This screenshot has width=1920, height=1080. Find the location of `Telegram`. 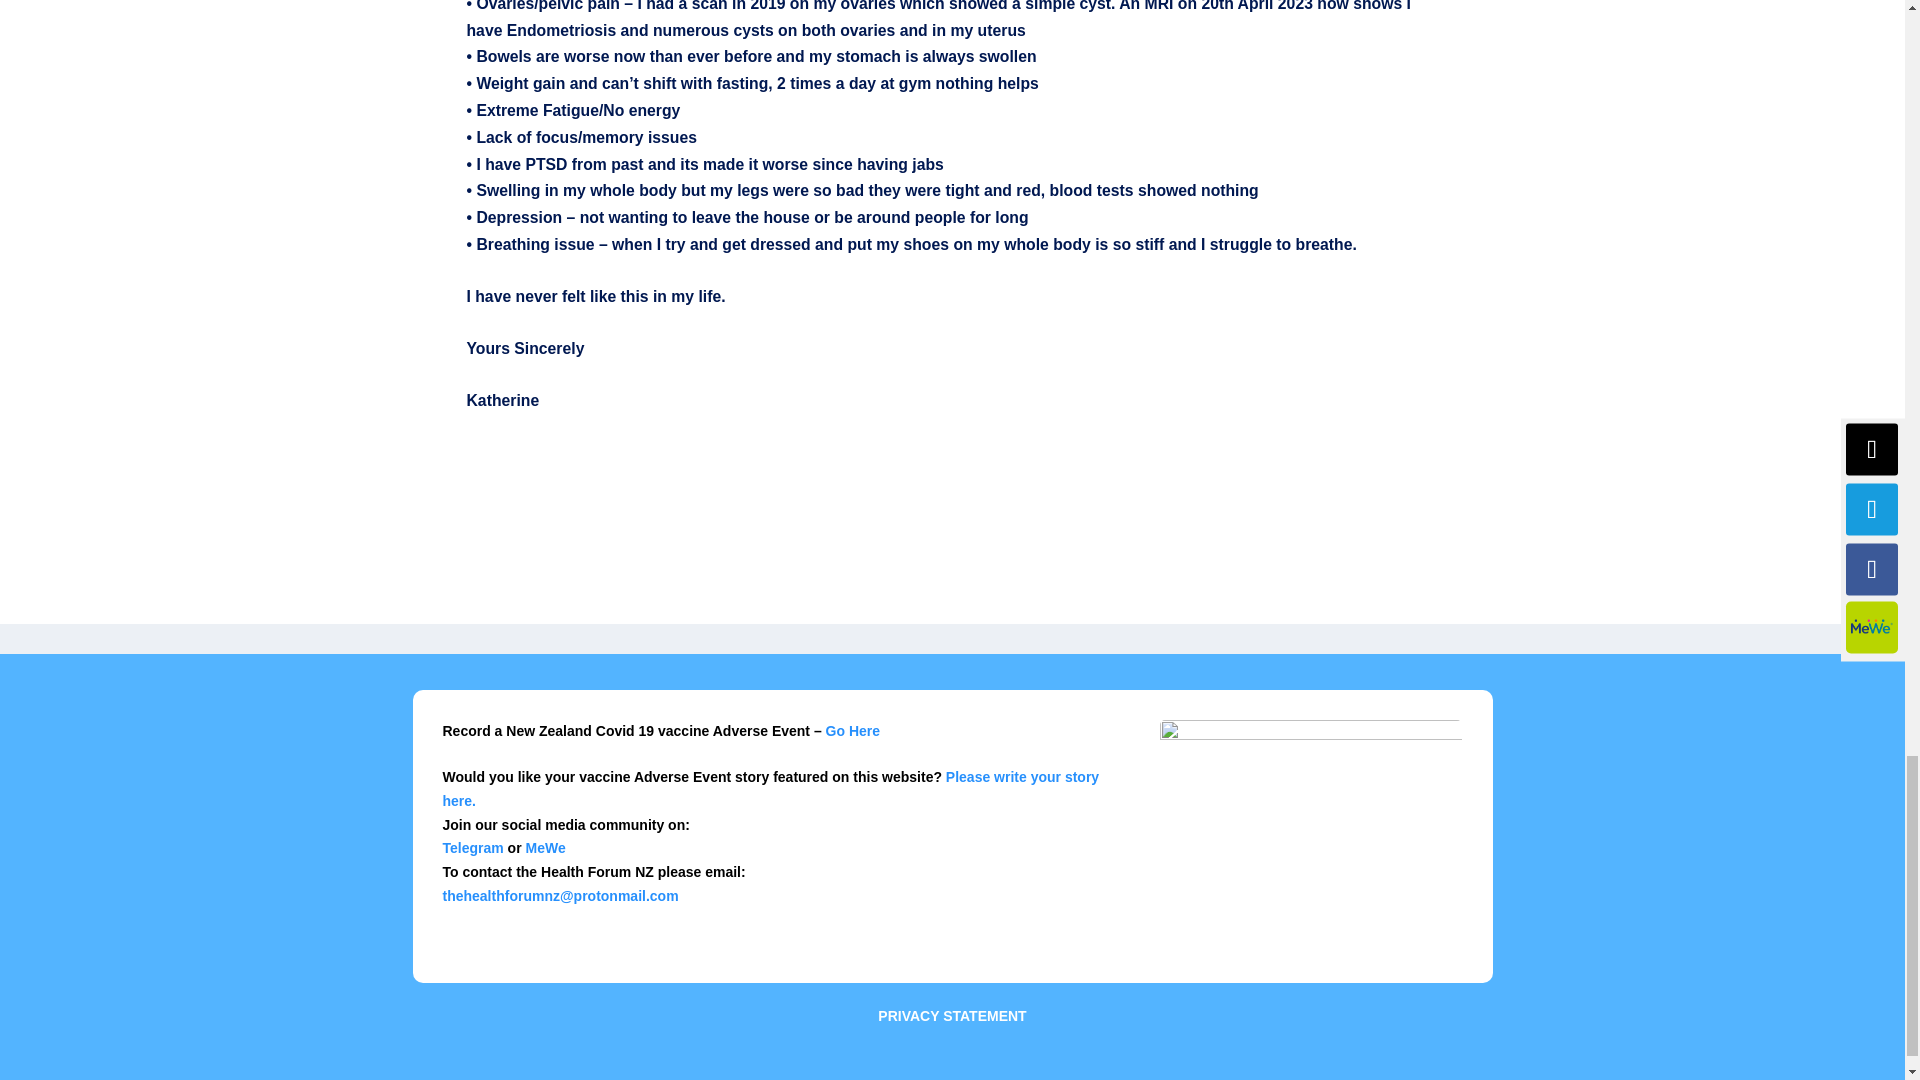

Telegram is located at coordinates (472, 848).